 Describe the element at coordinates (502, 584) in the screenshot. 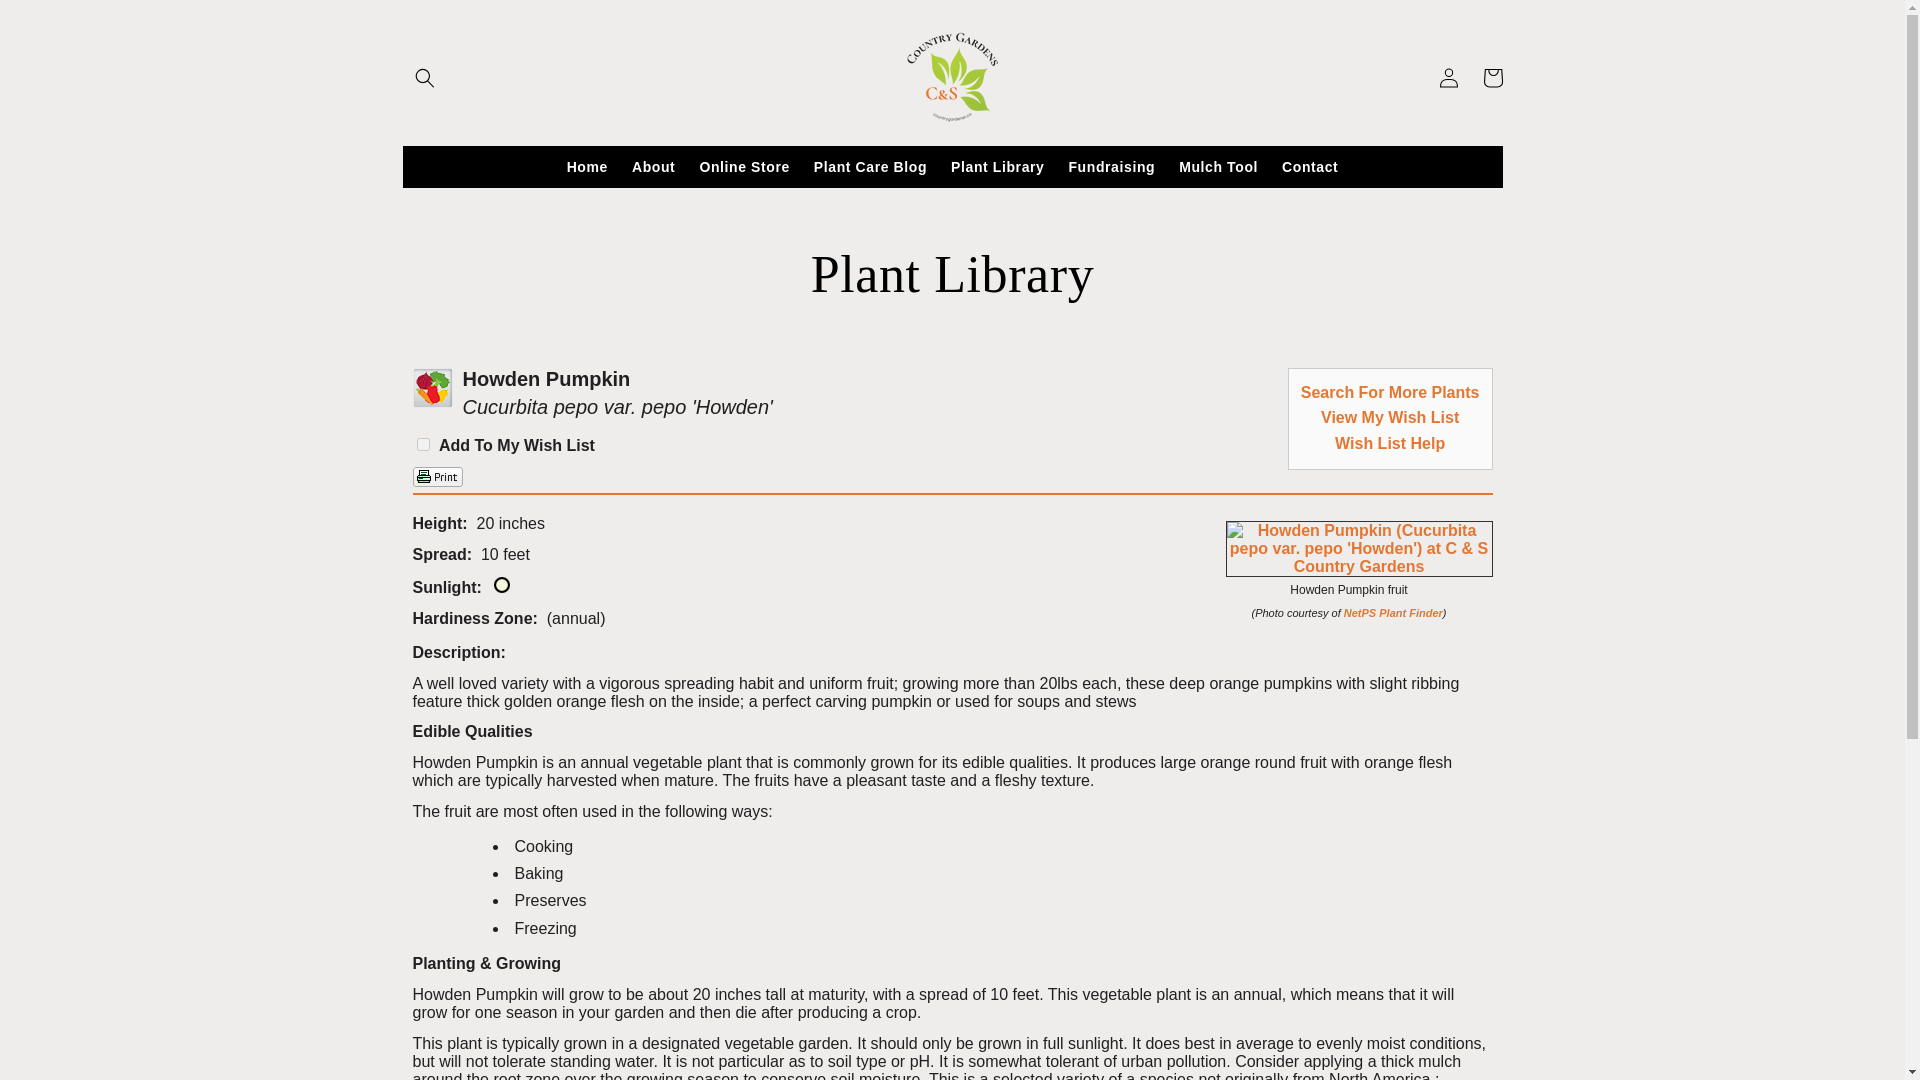

I see `full sun` at that location.